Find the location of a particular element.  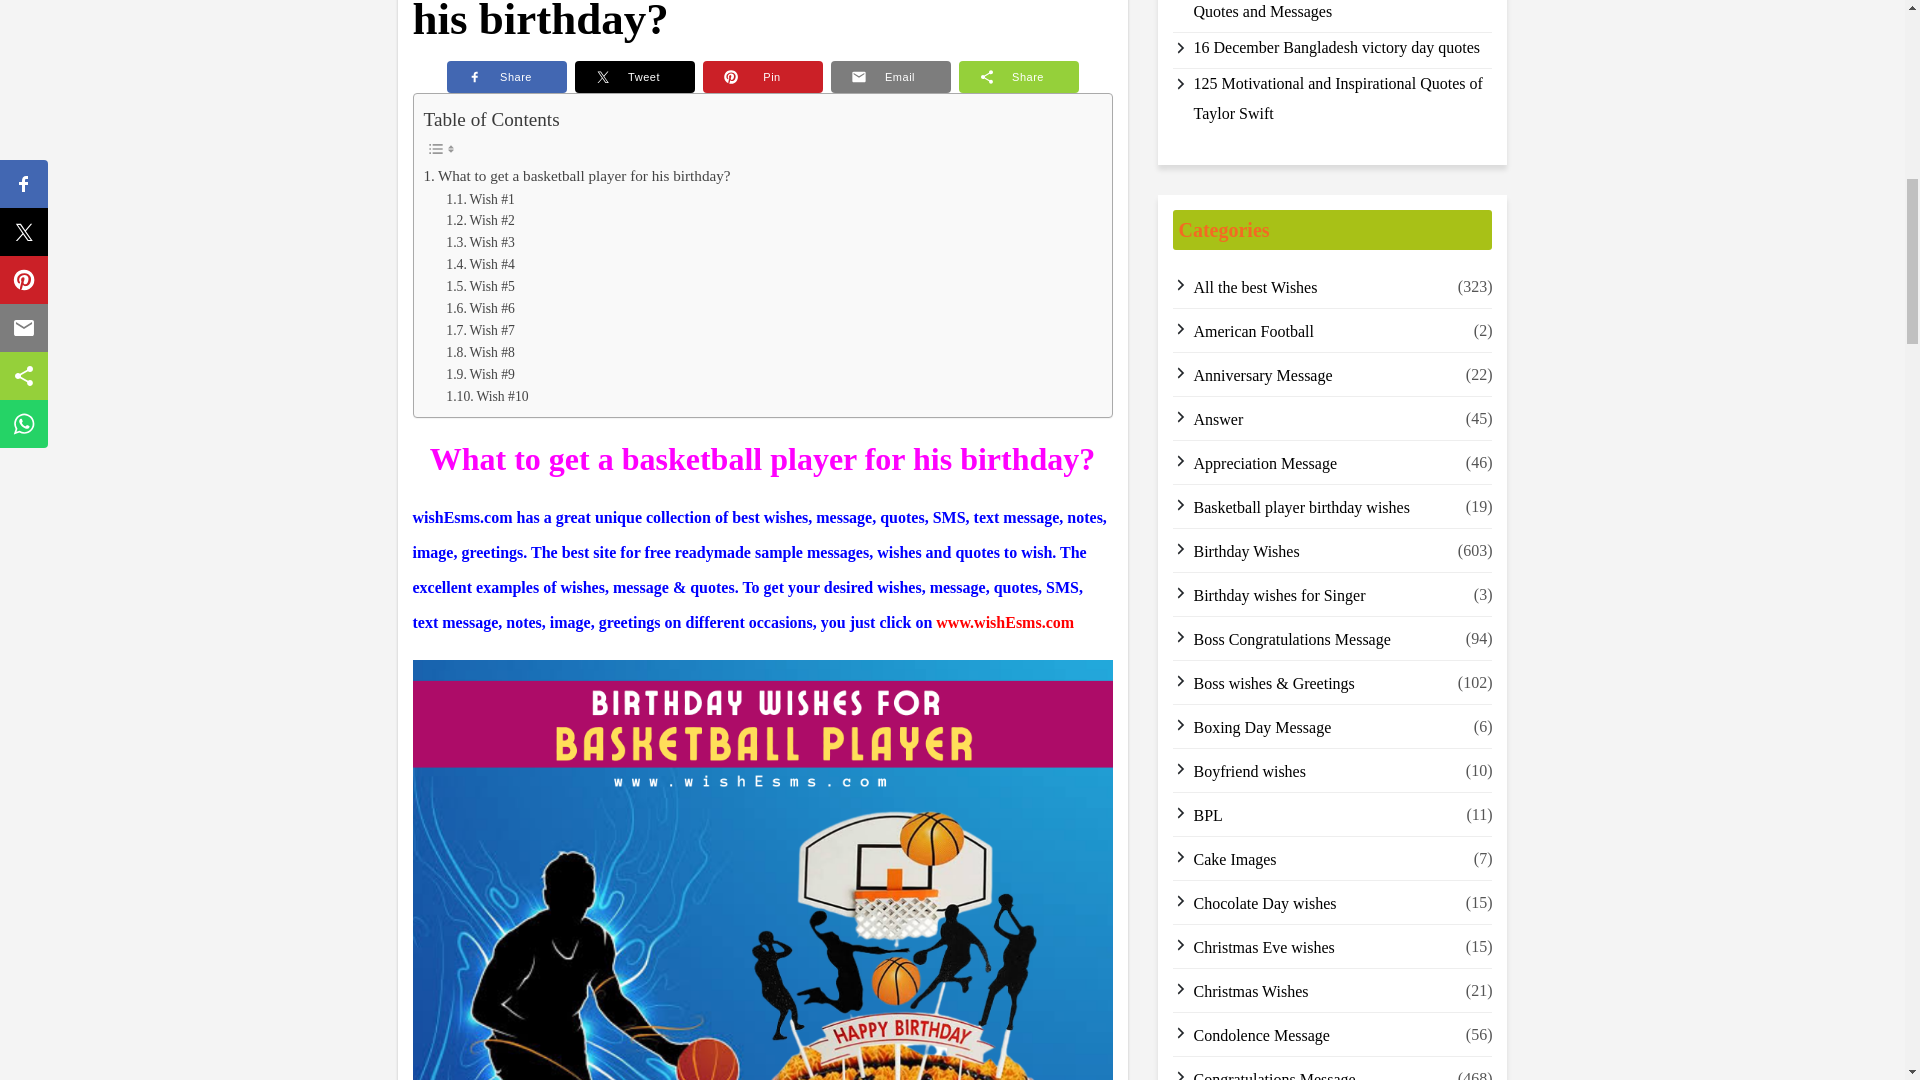

What to get a basketball player for his birthday? is located at coordinates (578, 176).